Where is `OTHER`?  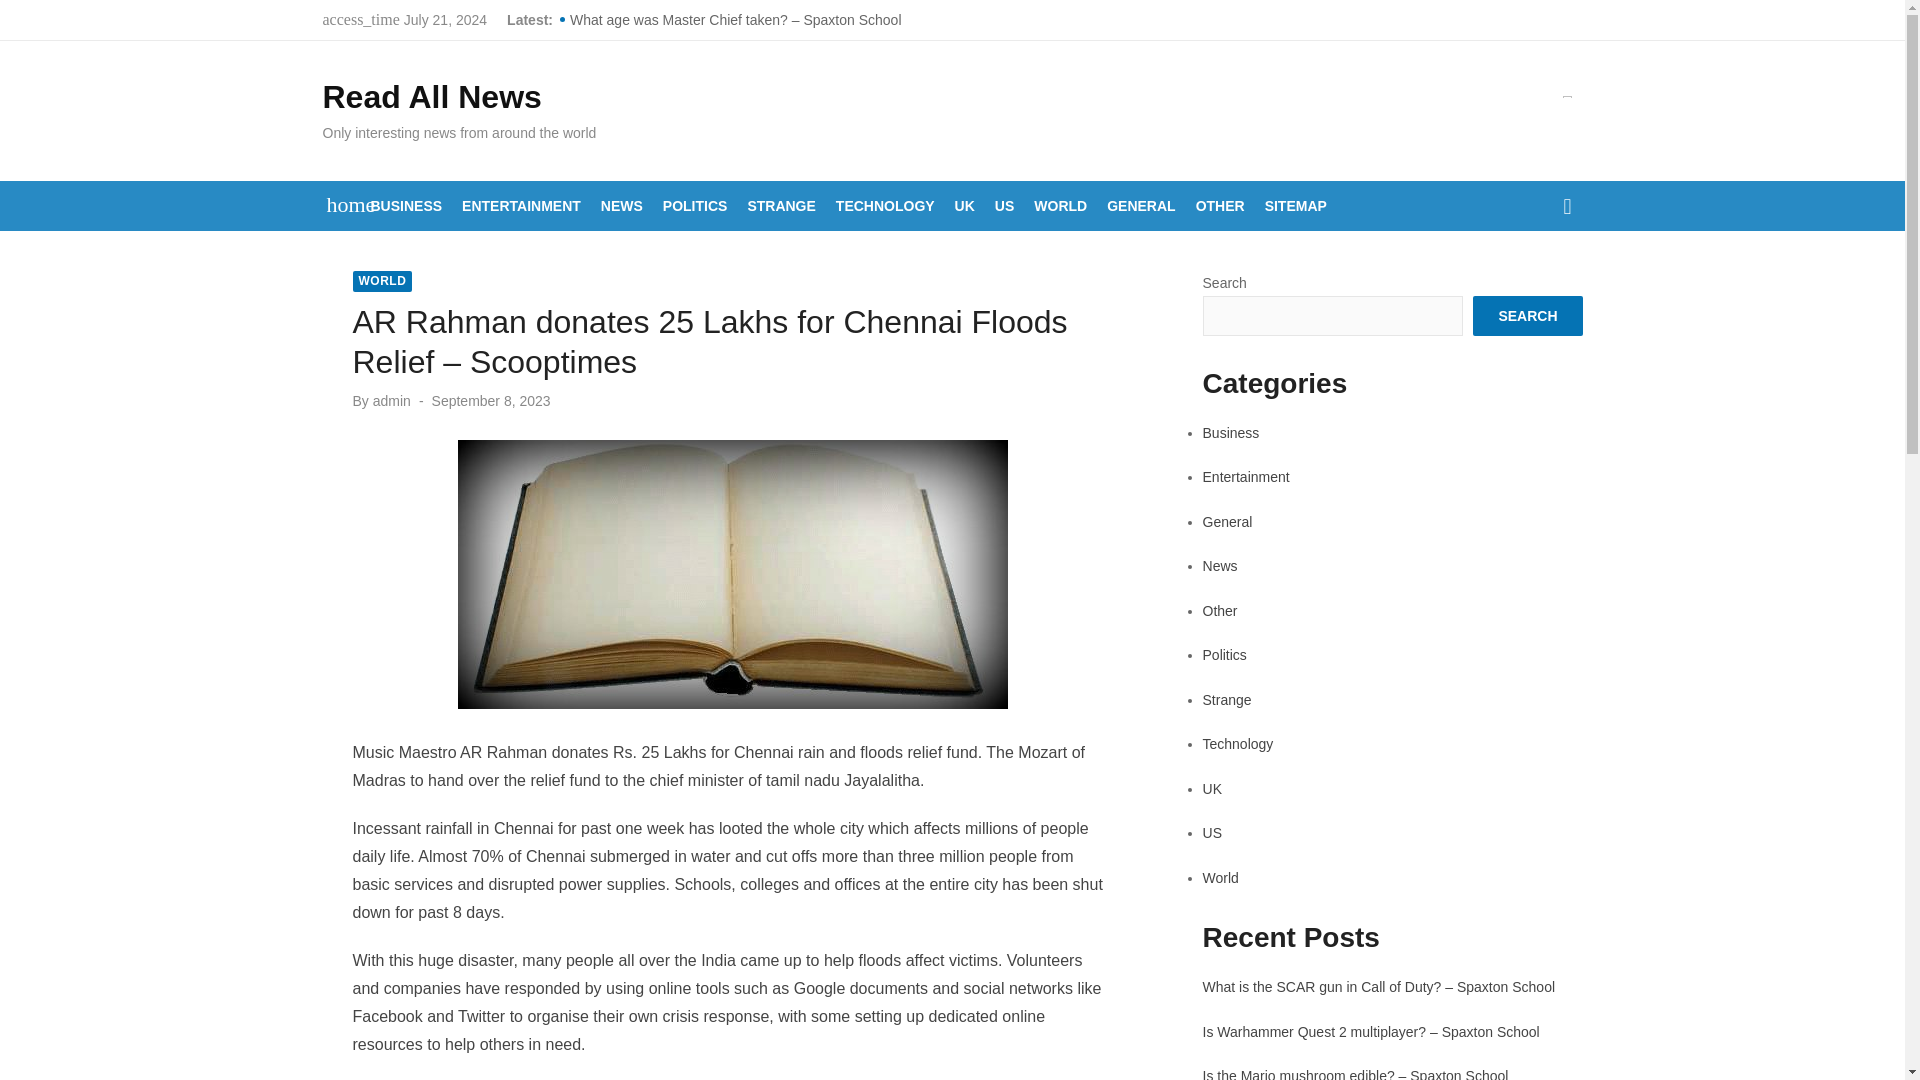
OTHER is located at coordinates (1220, 206).